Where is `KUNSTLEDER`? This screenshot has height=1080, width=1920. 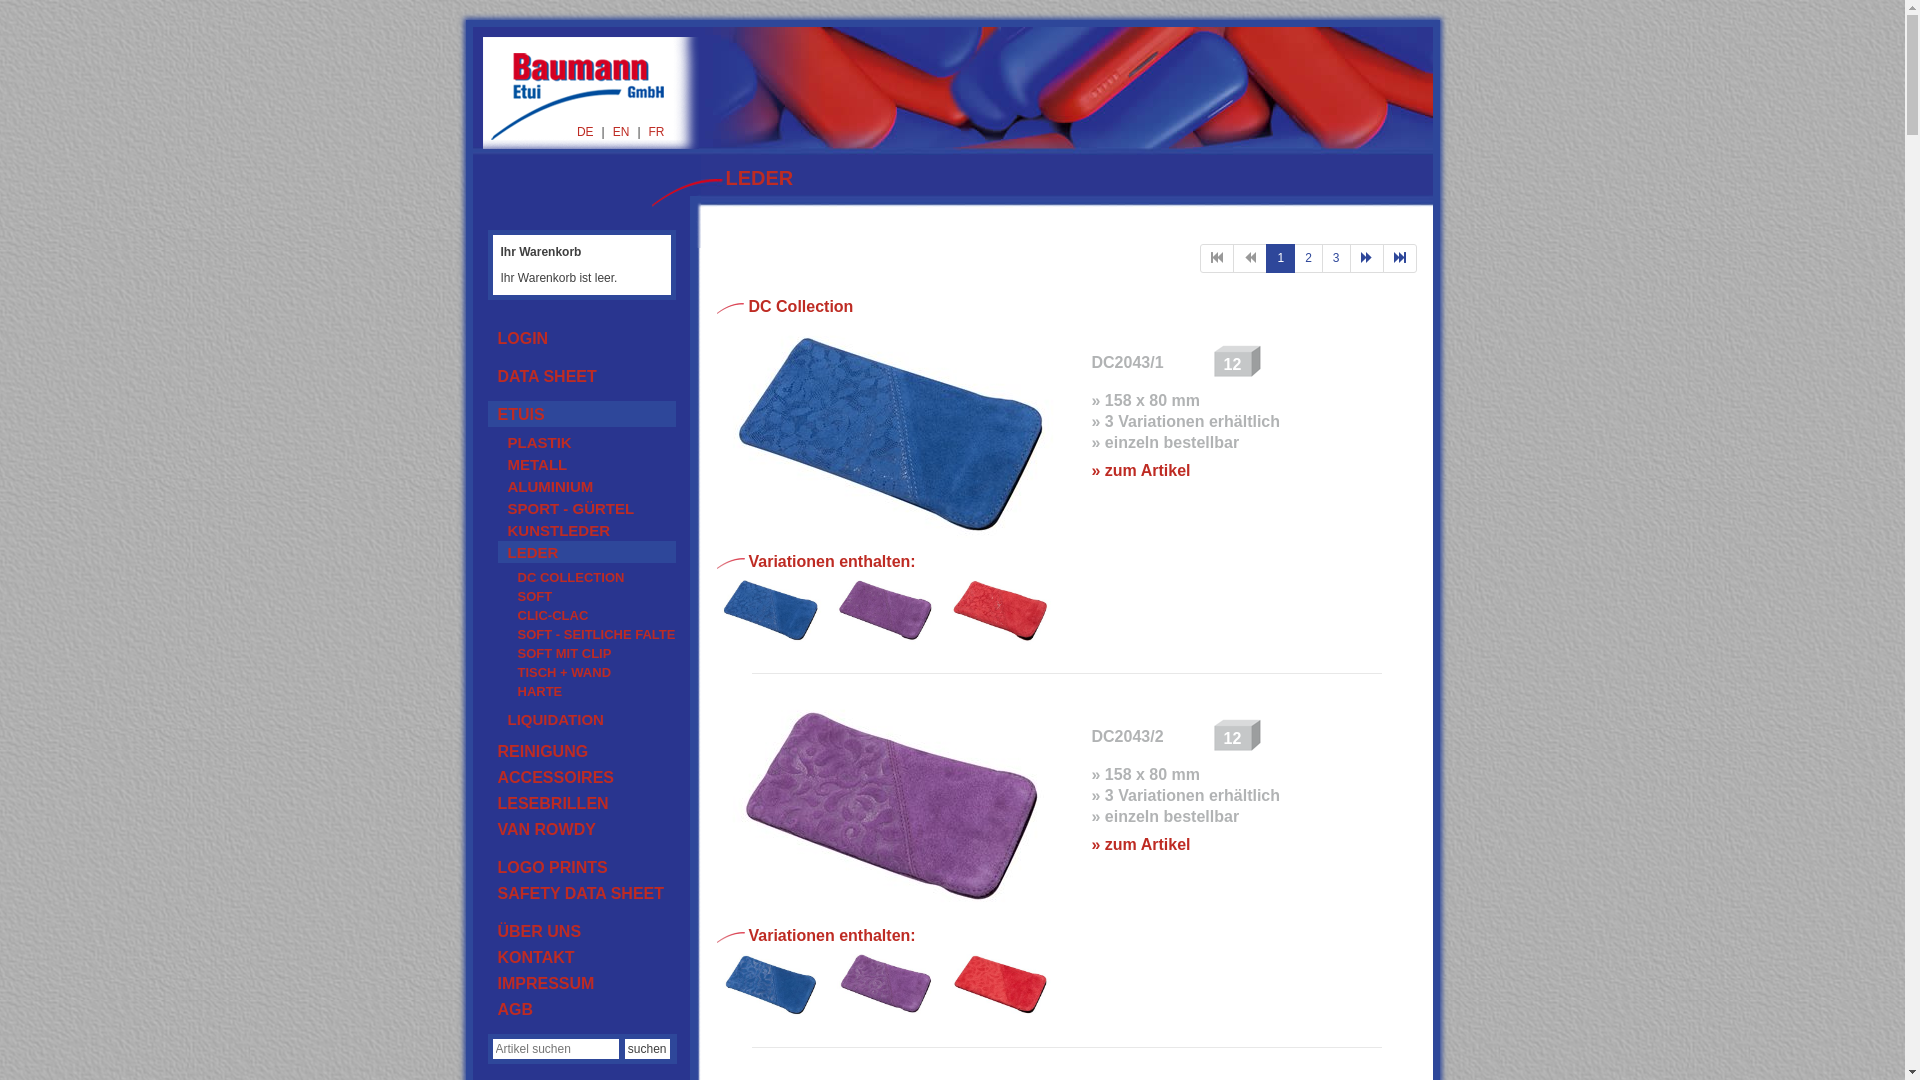
KUNSTLEDER is located at coordinates (587, 530).